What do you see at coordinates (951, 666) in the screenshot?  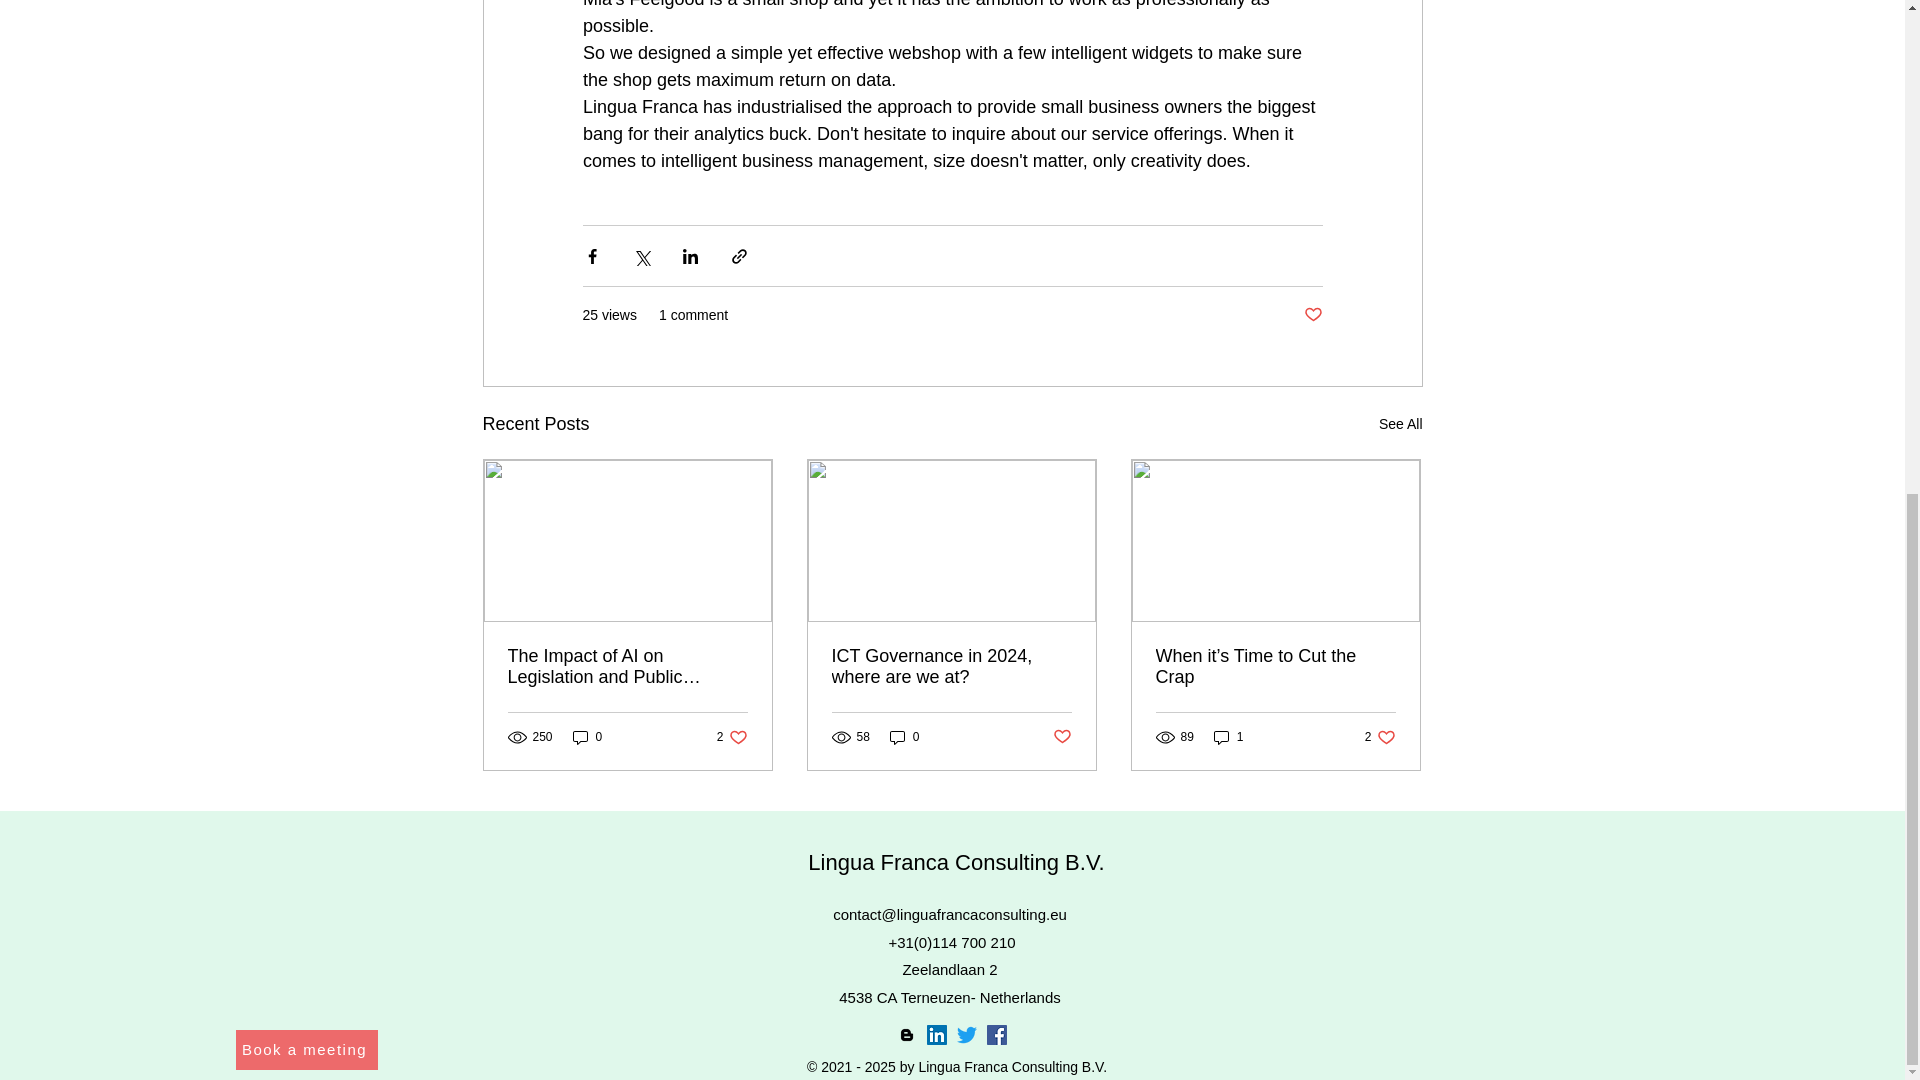 I see `Book a meeting` at bounding box center [951, 666].